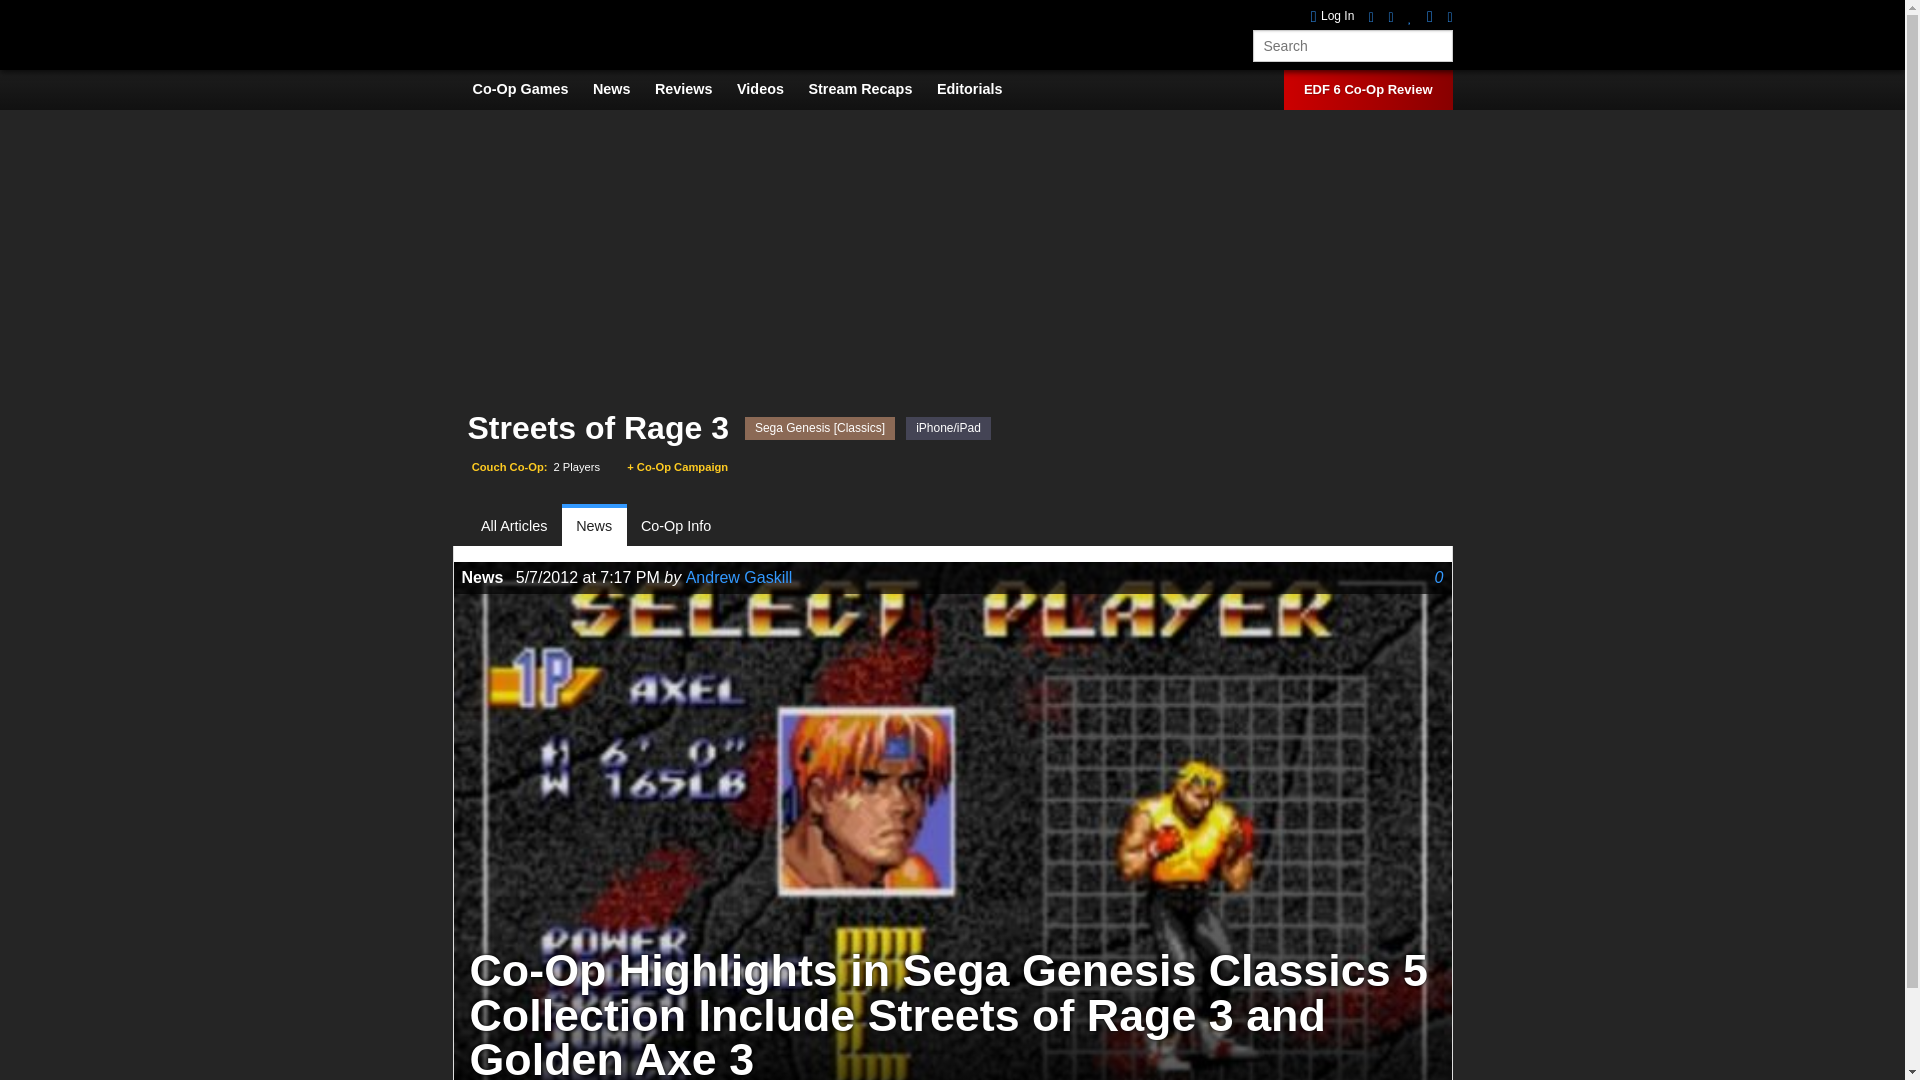 Image resolution: width=1920 pixels, height=1080 pixels. I want to click on login, so click(1333, 16).